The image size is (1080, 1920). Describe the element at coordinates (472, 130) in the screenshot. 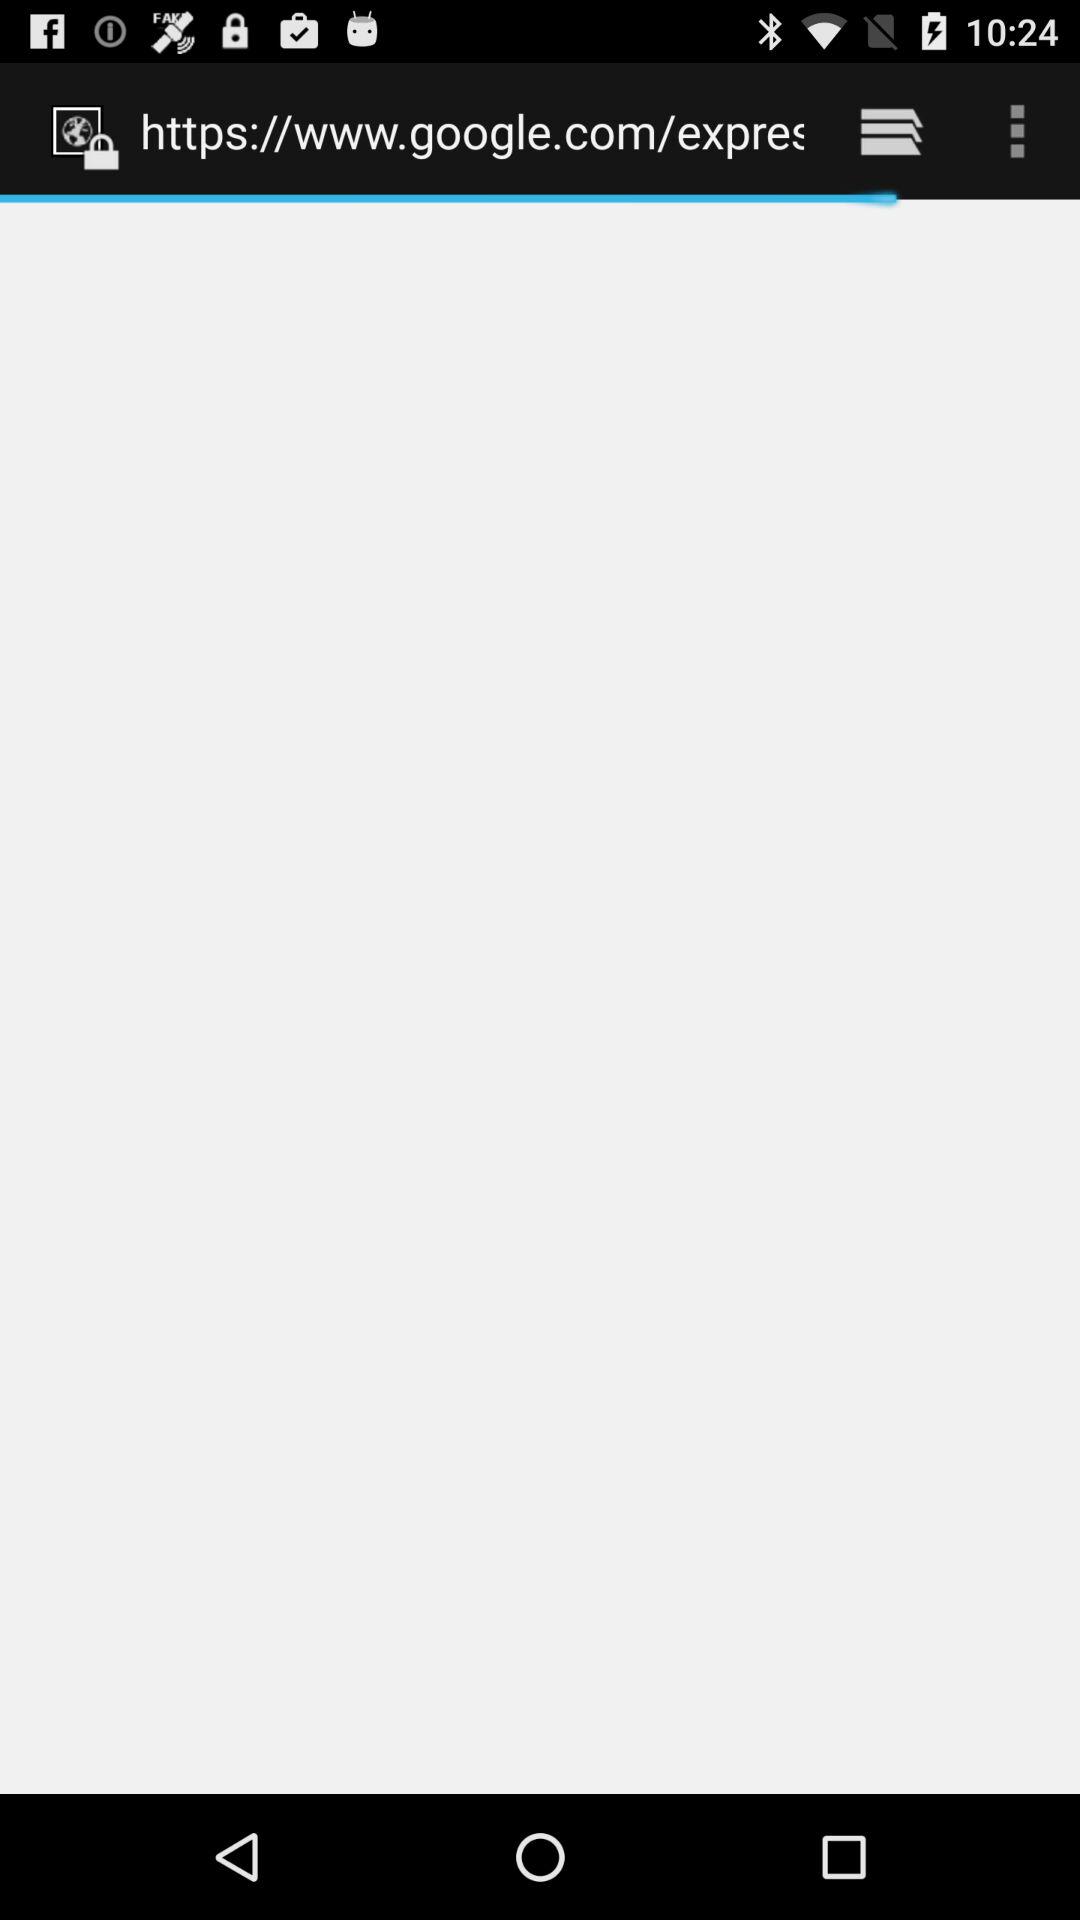

I see `tap the https www google` at that location.